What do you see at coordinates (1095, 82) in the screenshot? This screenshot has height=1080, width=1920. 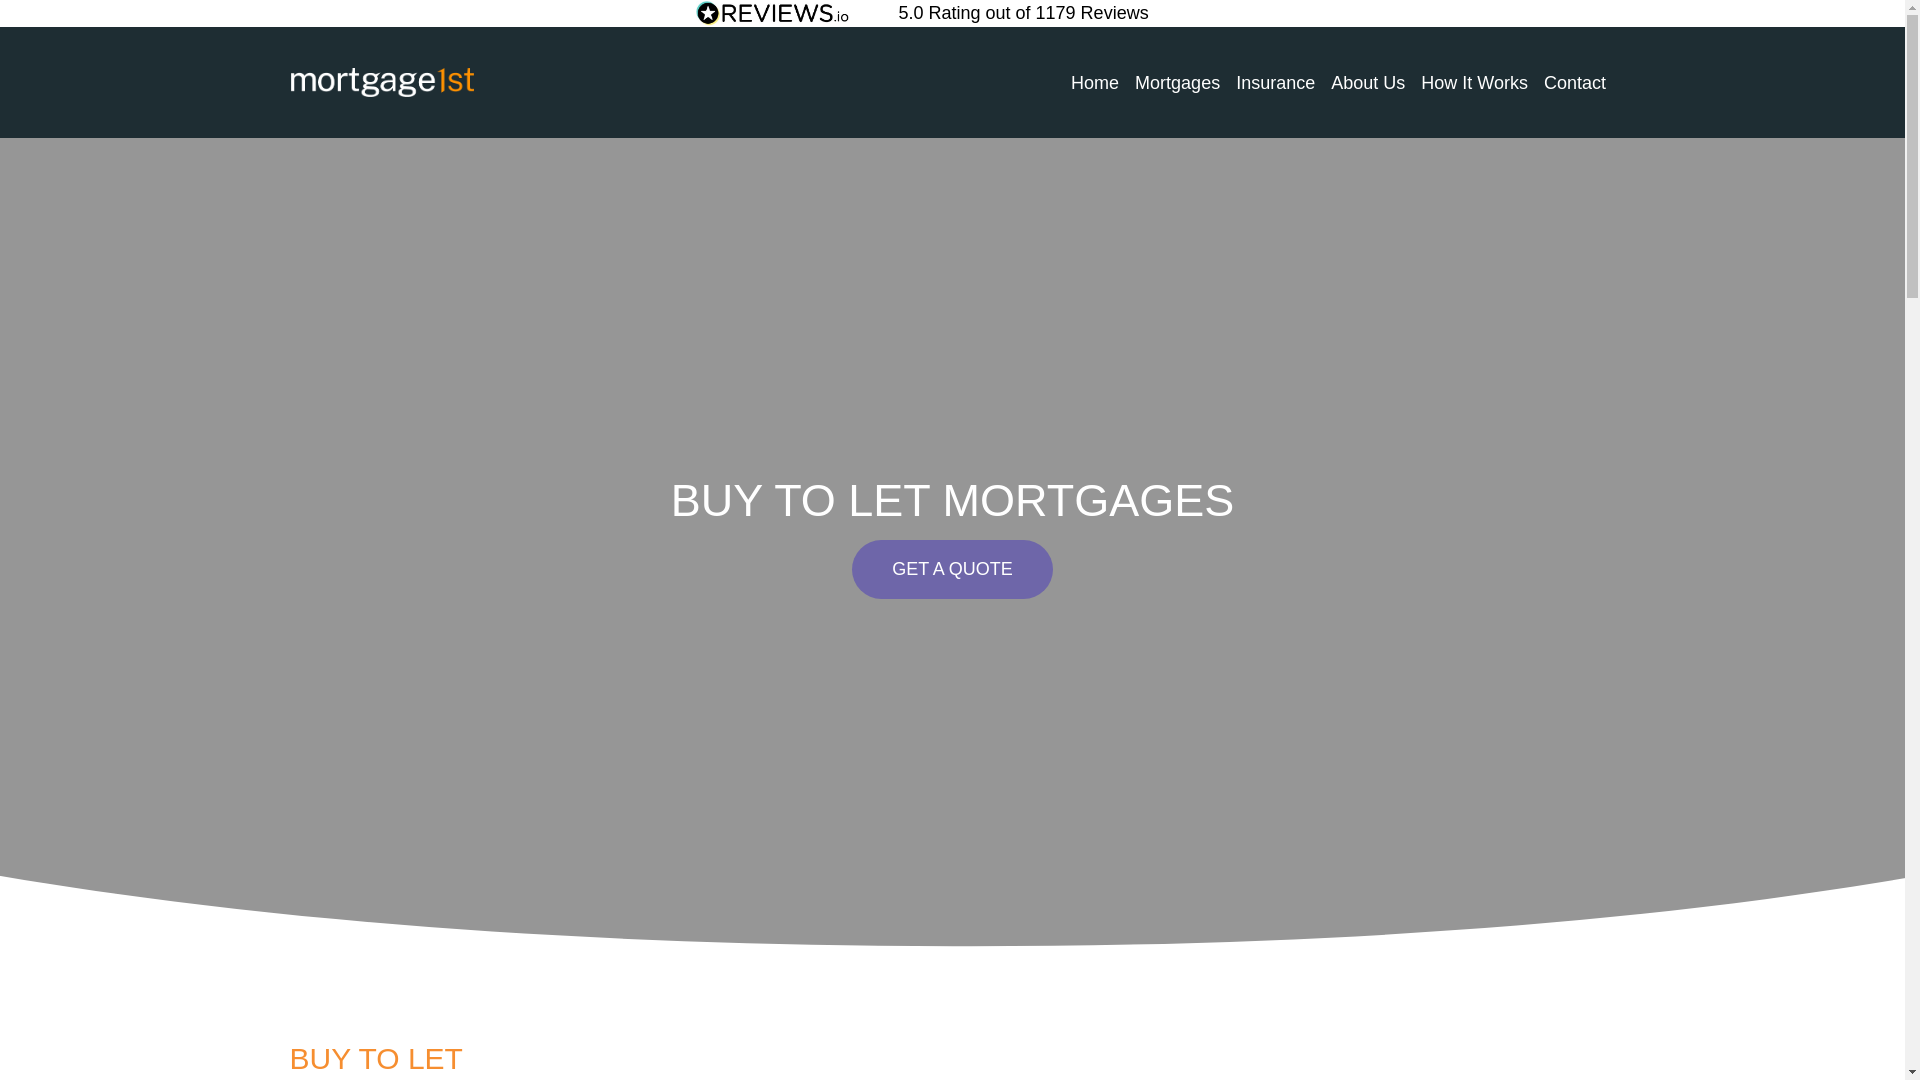 I see `Home` at bounding box center [1095, 82].